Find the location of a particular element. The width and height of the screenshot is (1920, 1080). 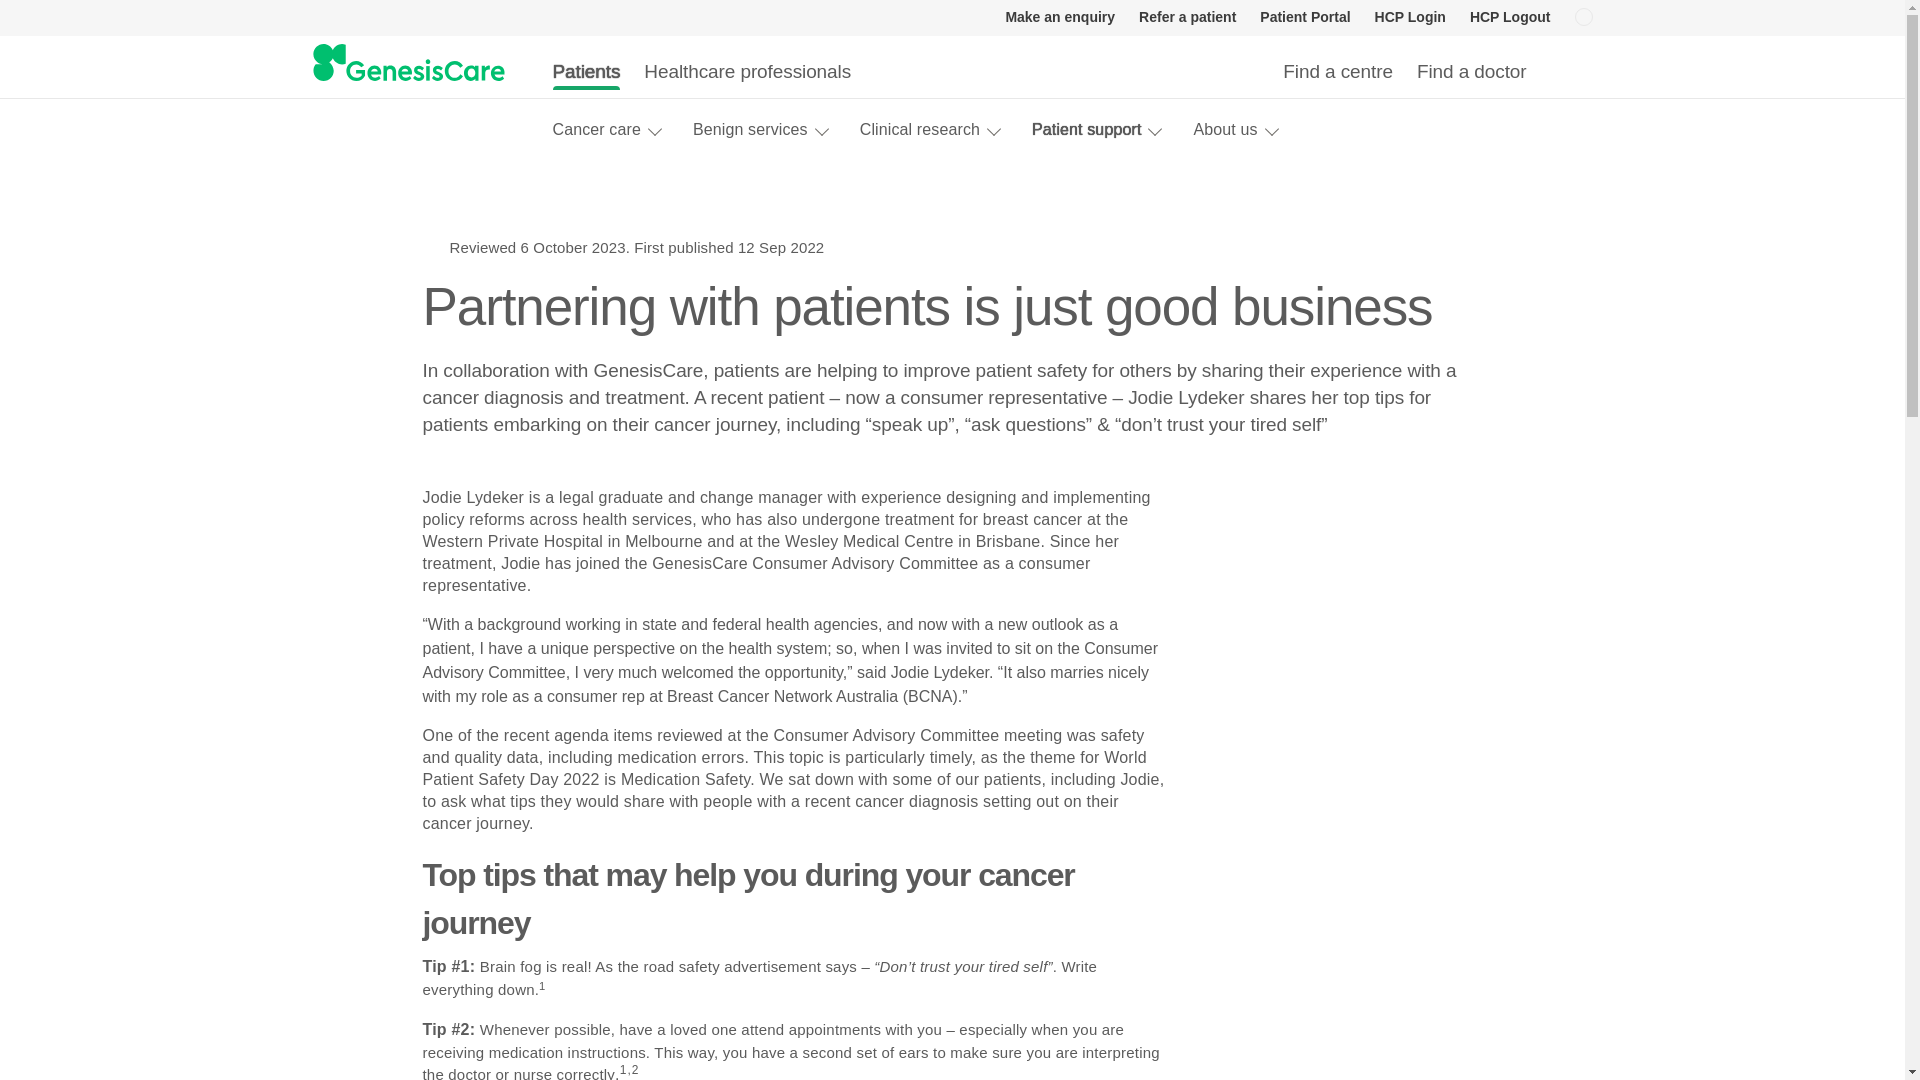

Patient support is located at coordinates (1087, 129).